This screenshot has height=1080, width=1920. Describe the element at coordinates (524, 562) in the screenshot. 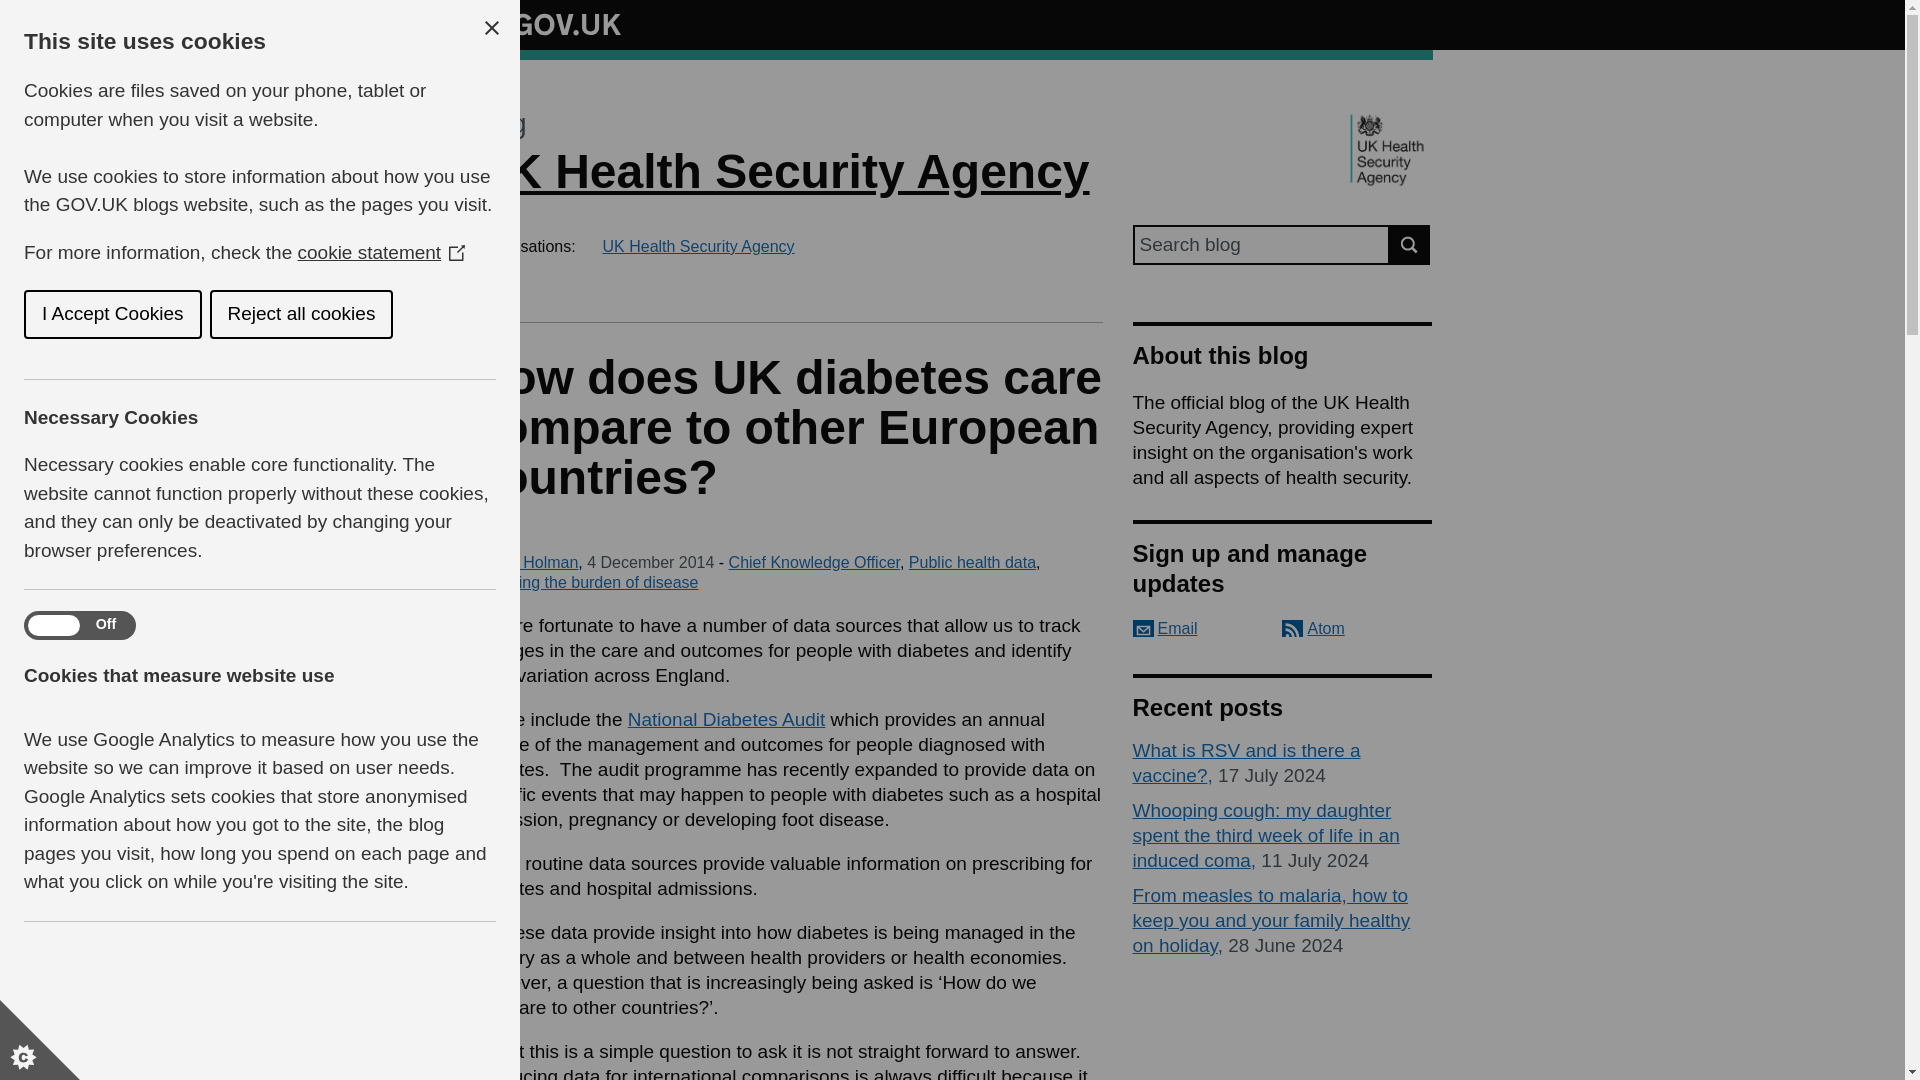

I see `Naomi Holman` at that location.